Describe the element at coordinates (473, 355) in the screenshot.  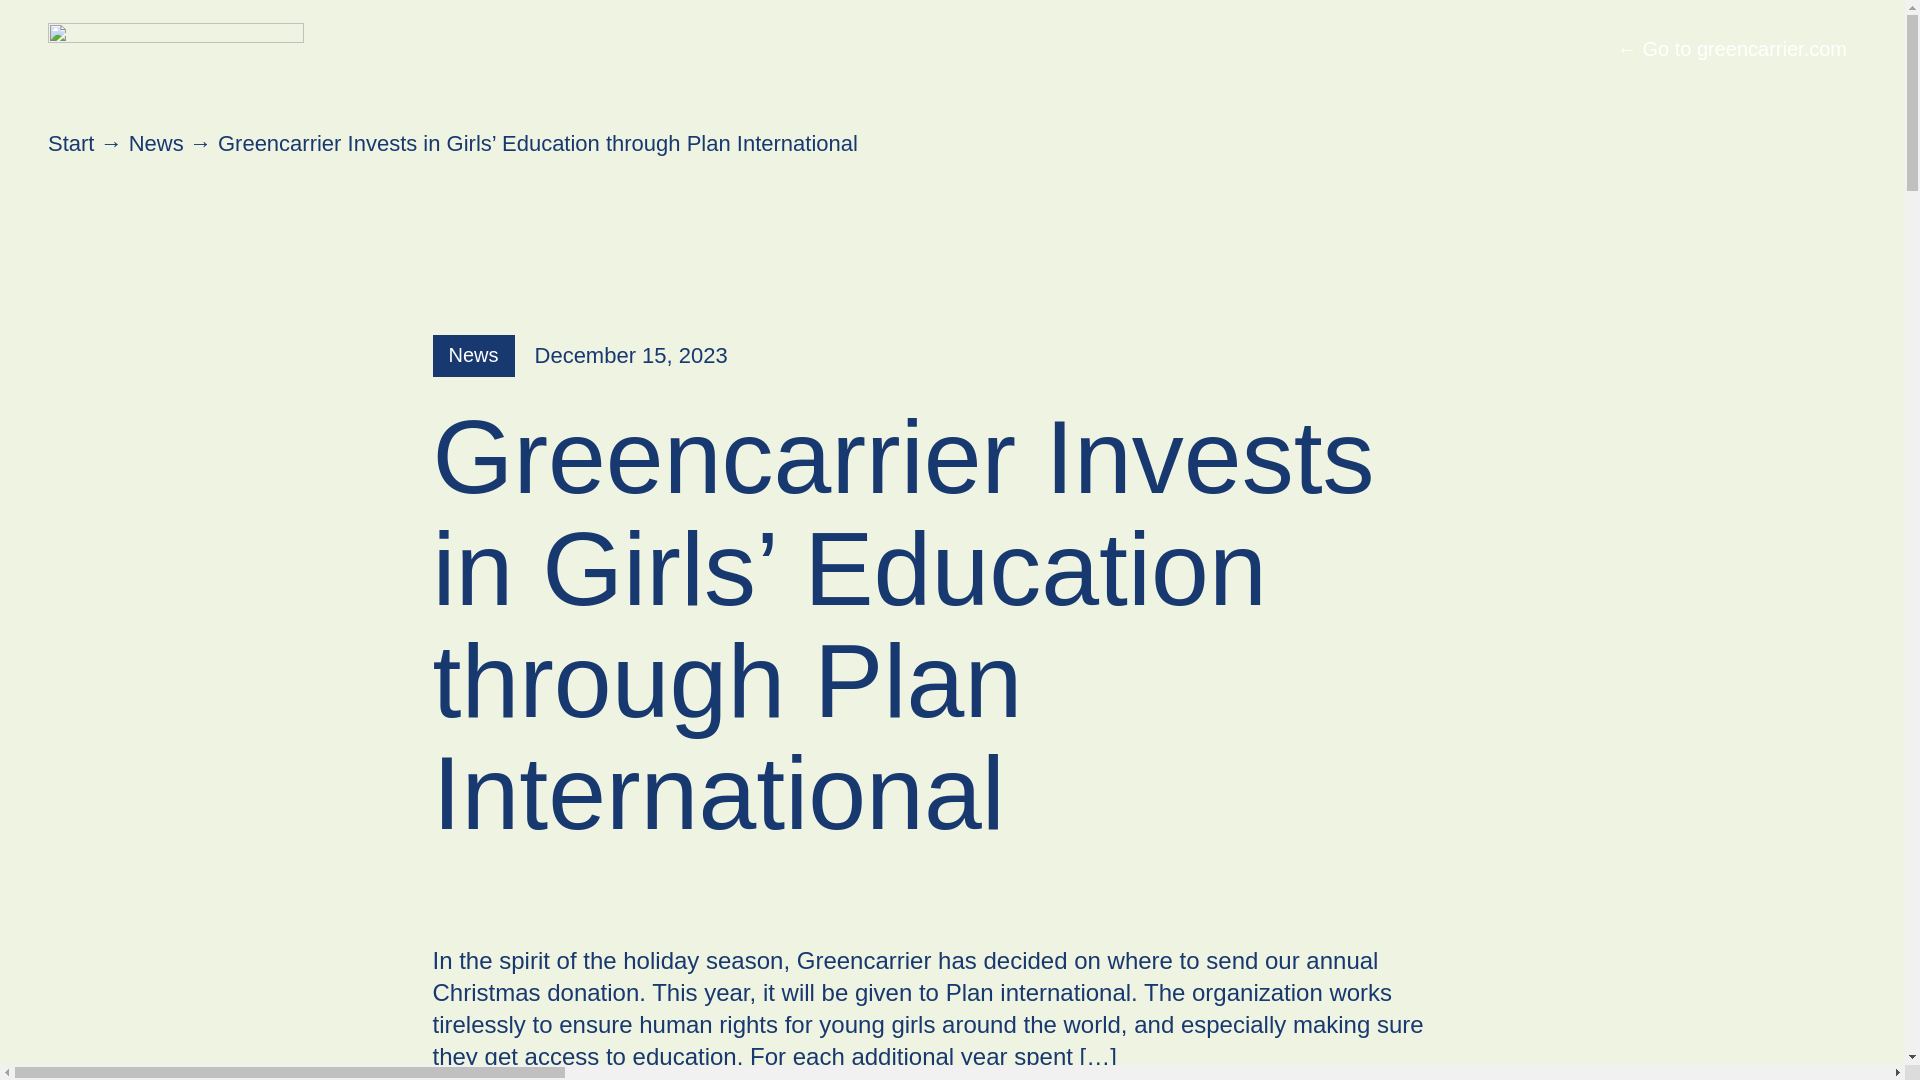
I see `News` at that location.